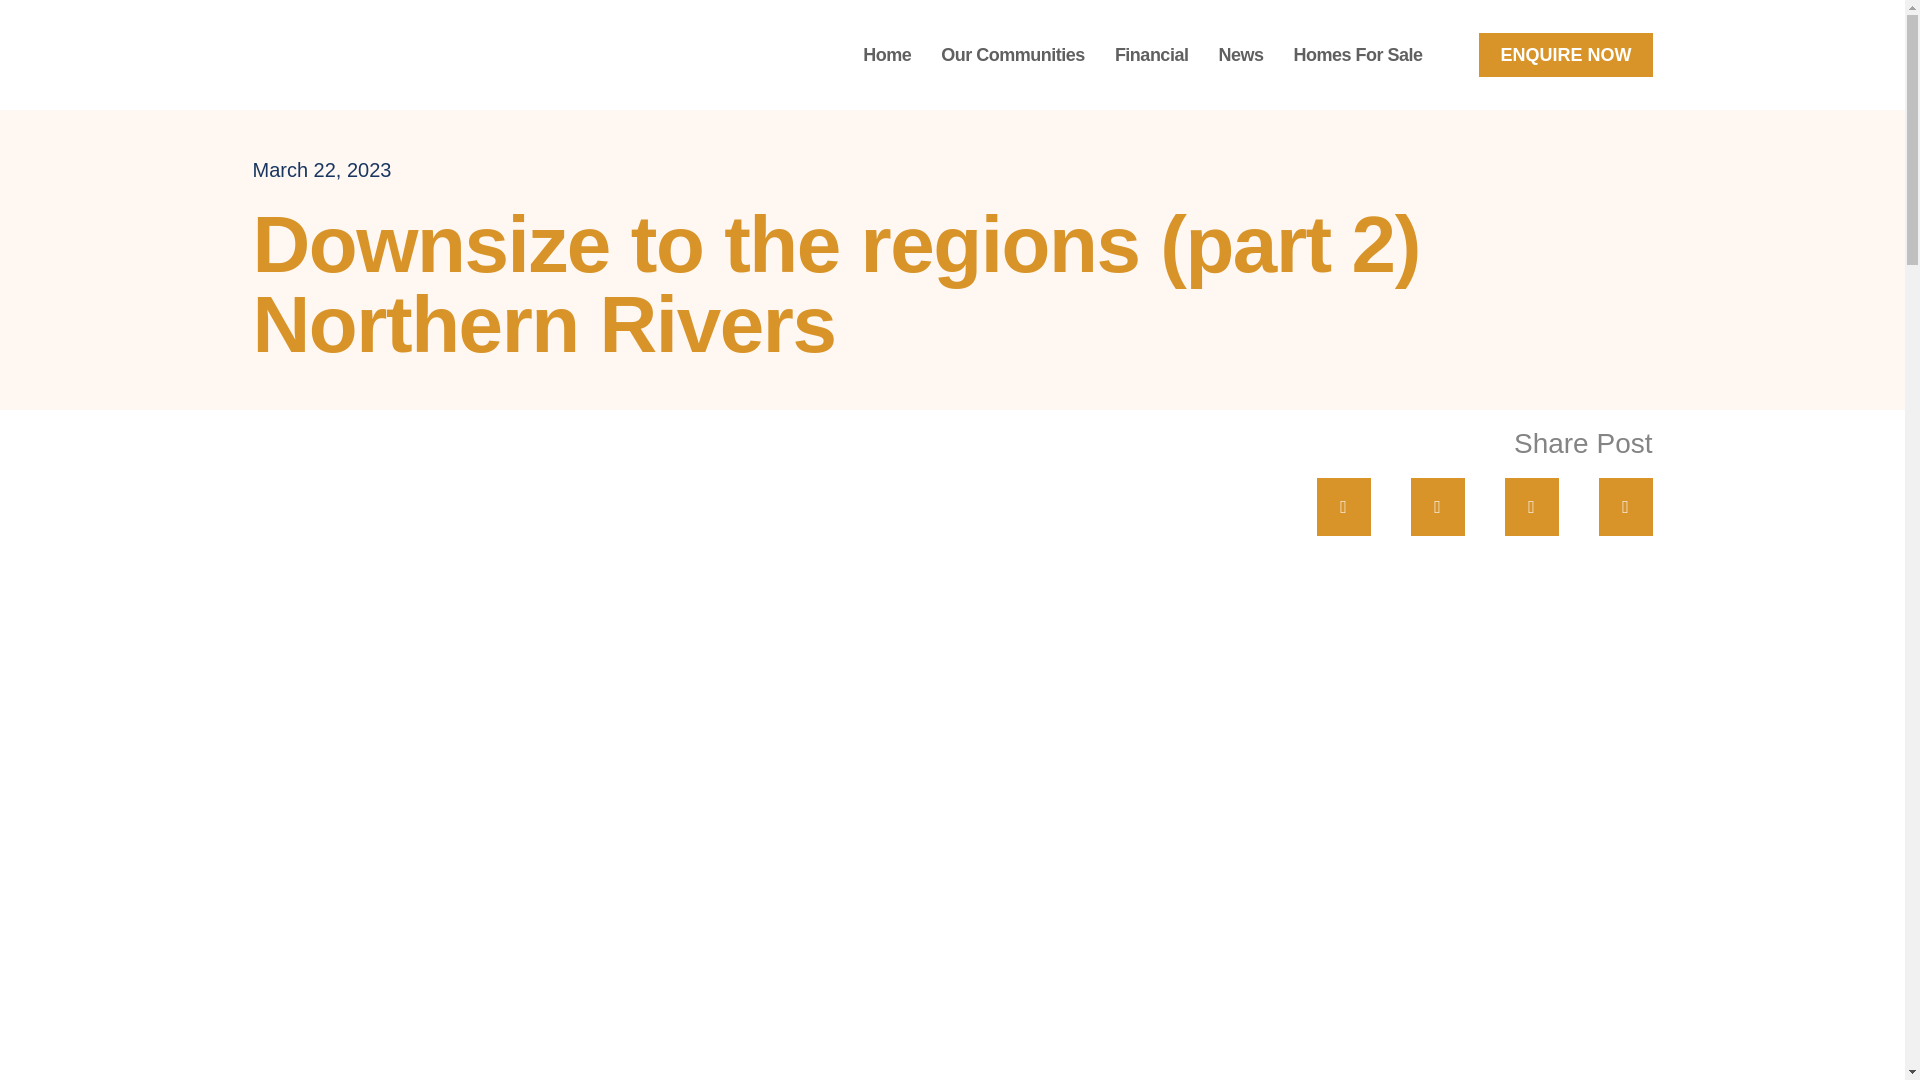 This screenshot has height=1080, width=1920. I want to click on Skip to content, so click(15, 42).